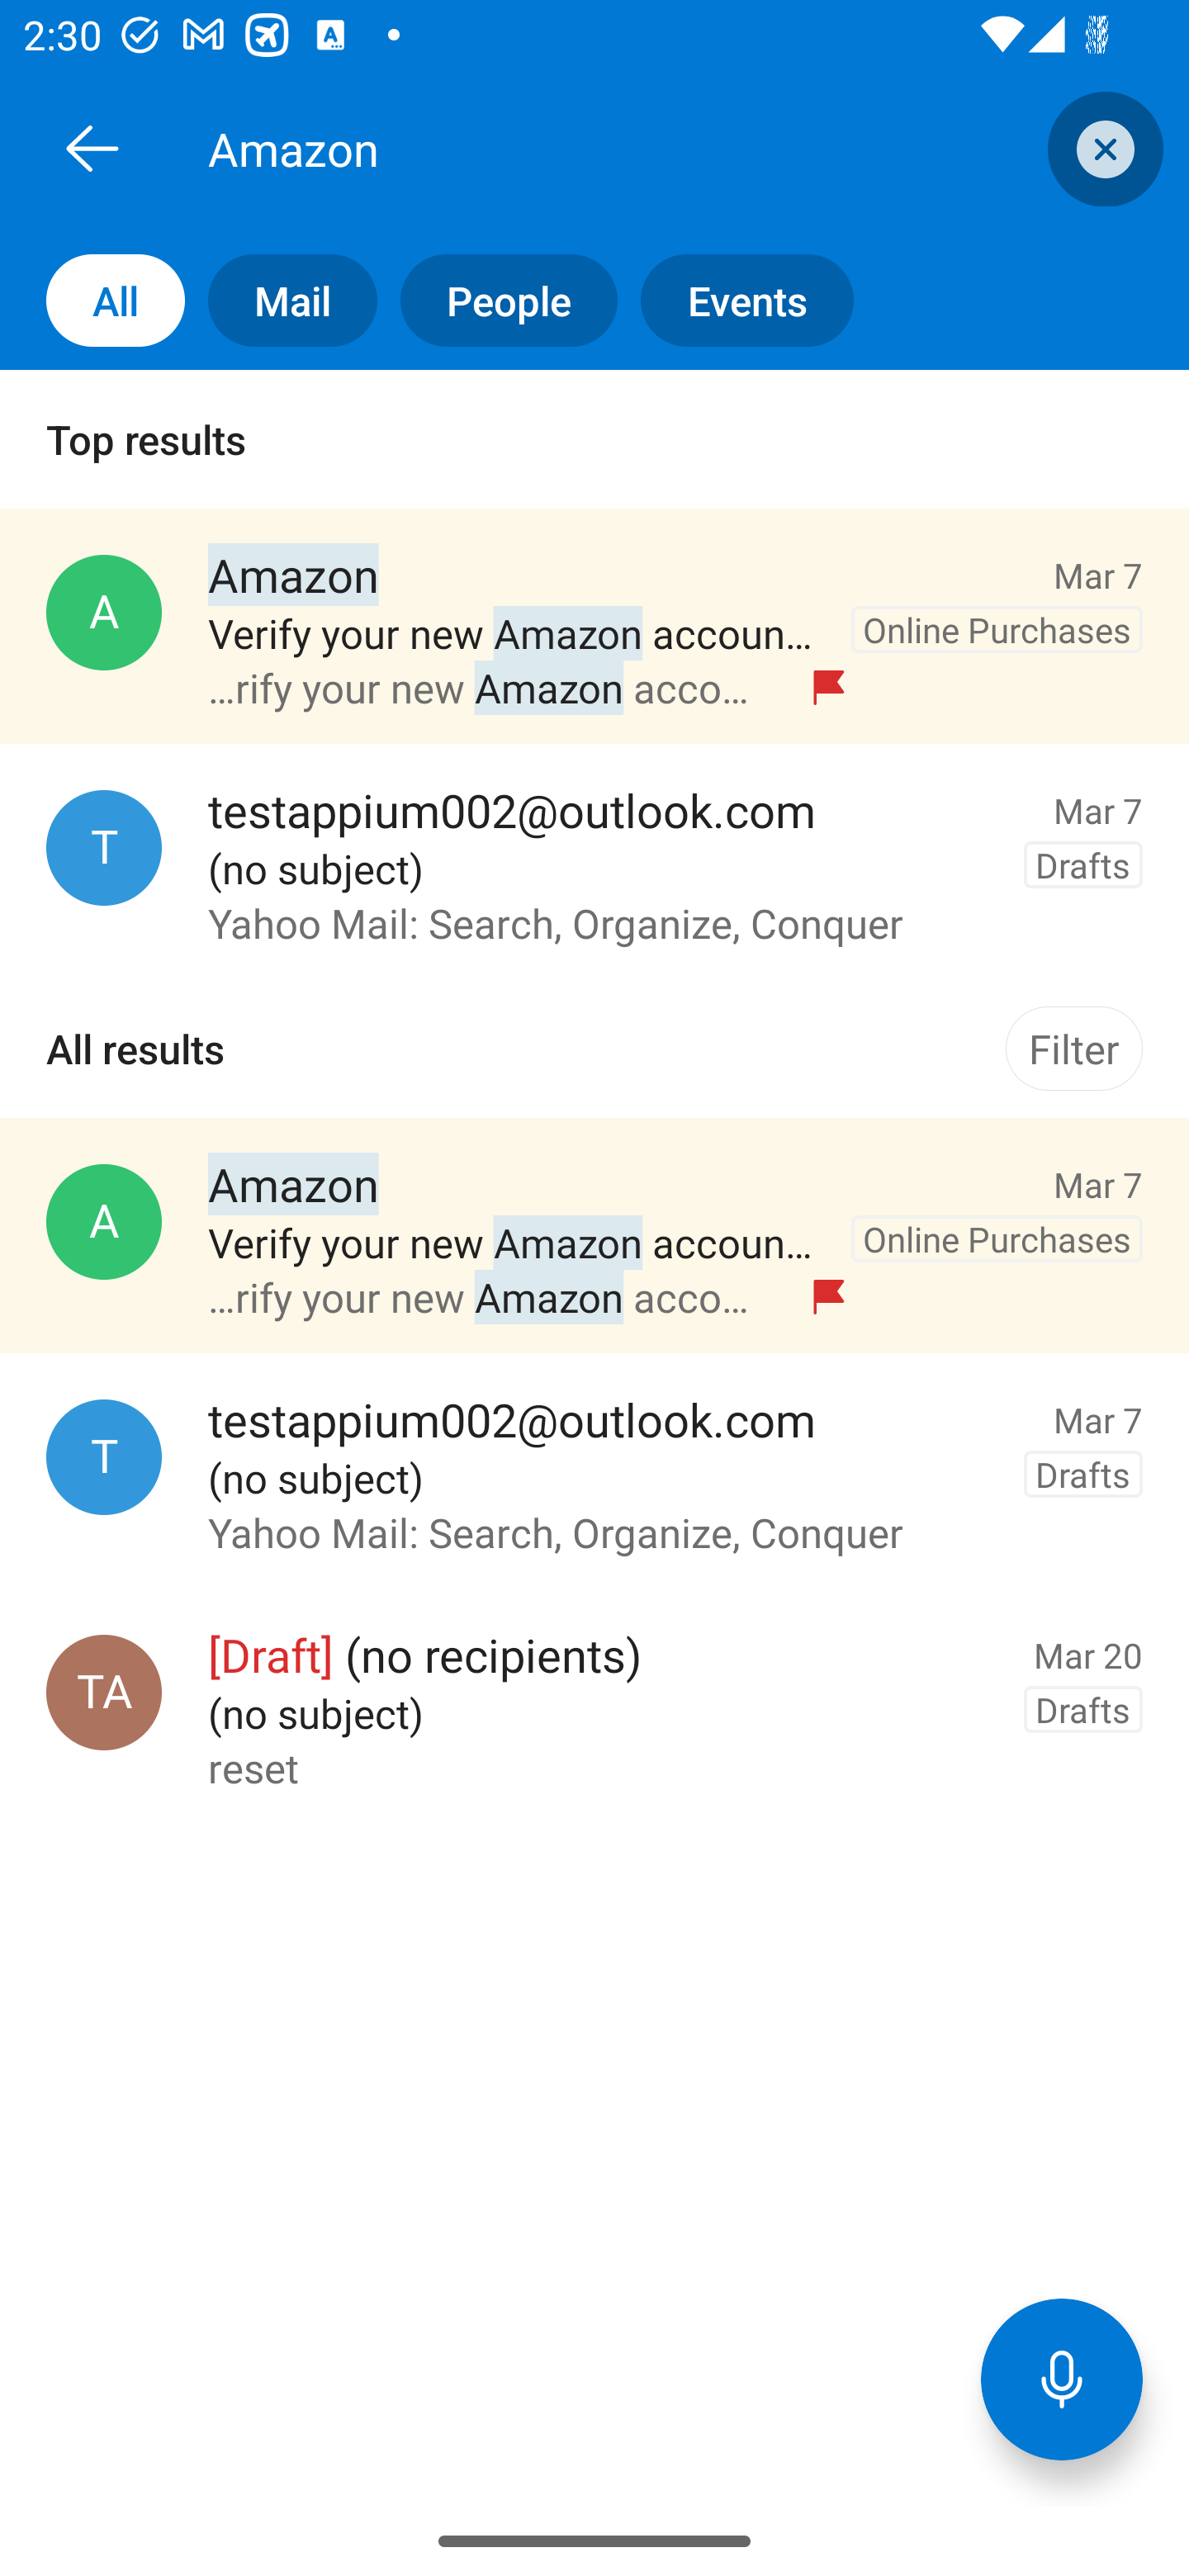 This screenshot has height=2576, width=1189. I want to click on Amazon, so click(631, 148).